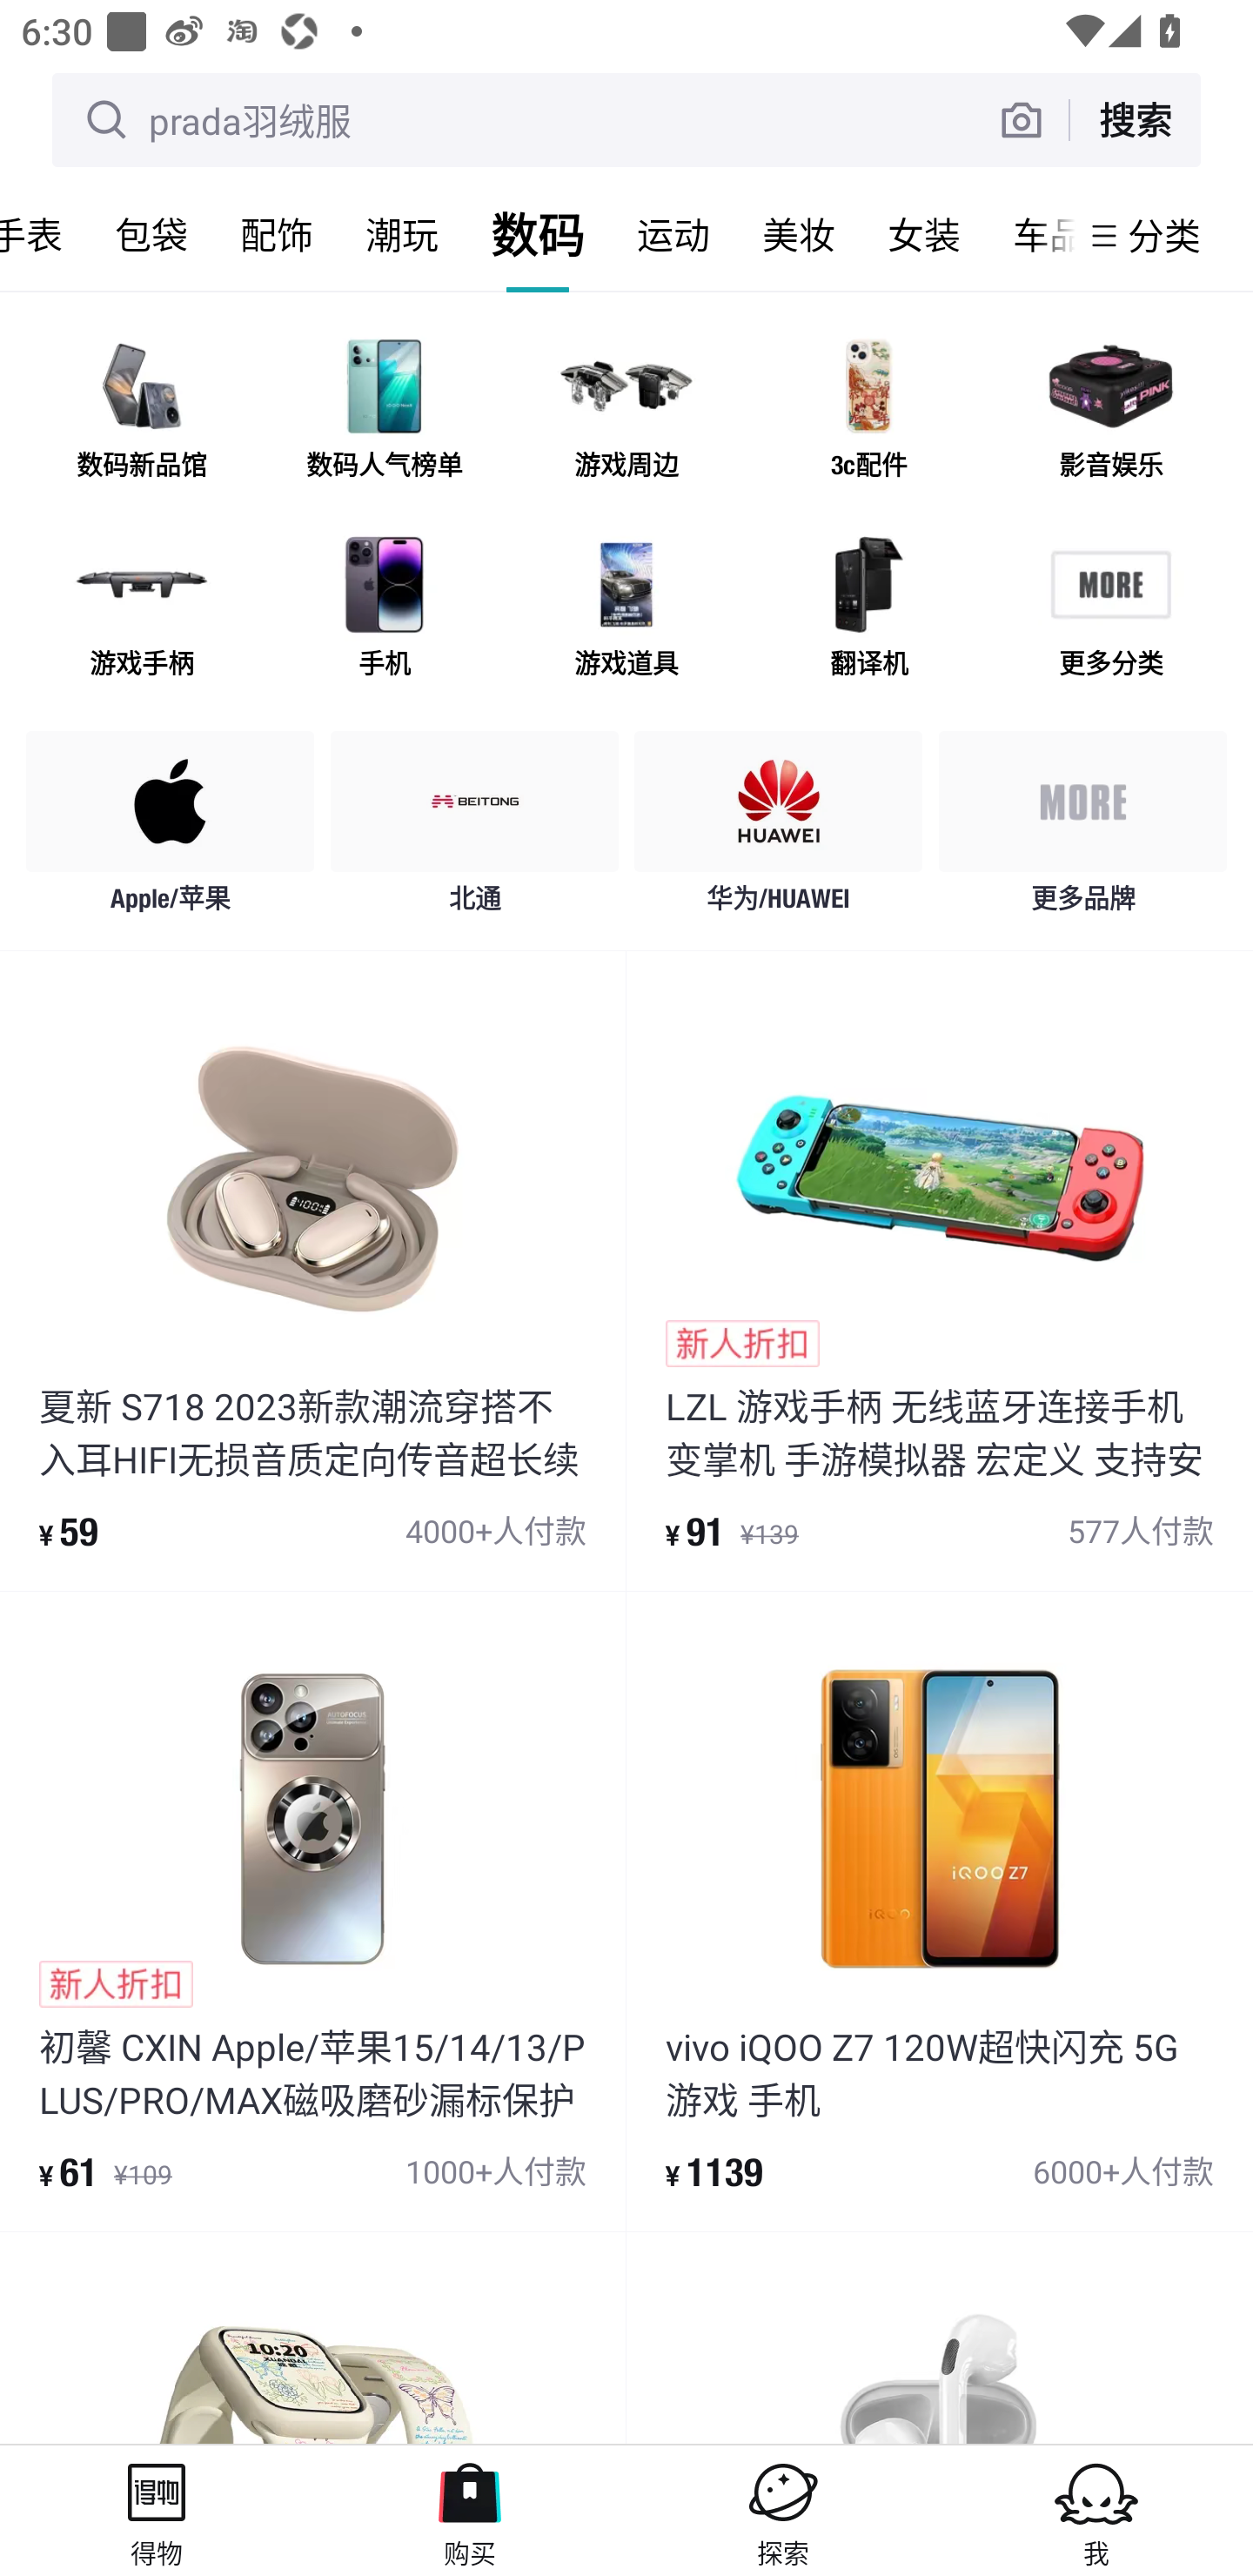 This screenshot has width=1253, height=2576. I want to click on 华为/HUAWEI, so click(778, 830).